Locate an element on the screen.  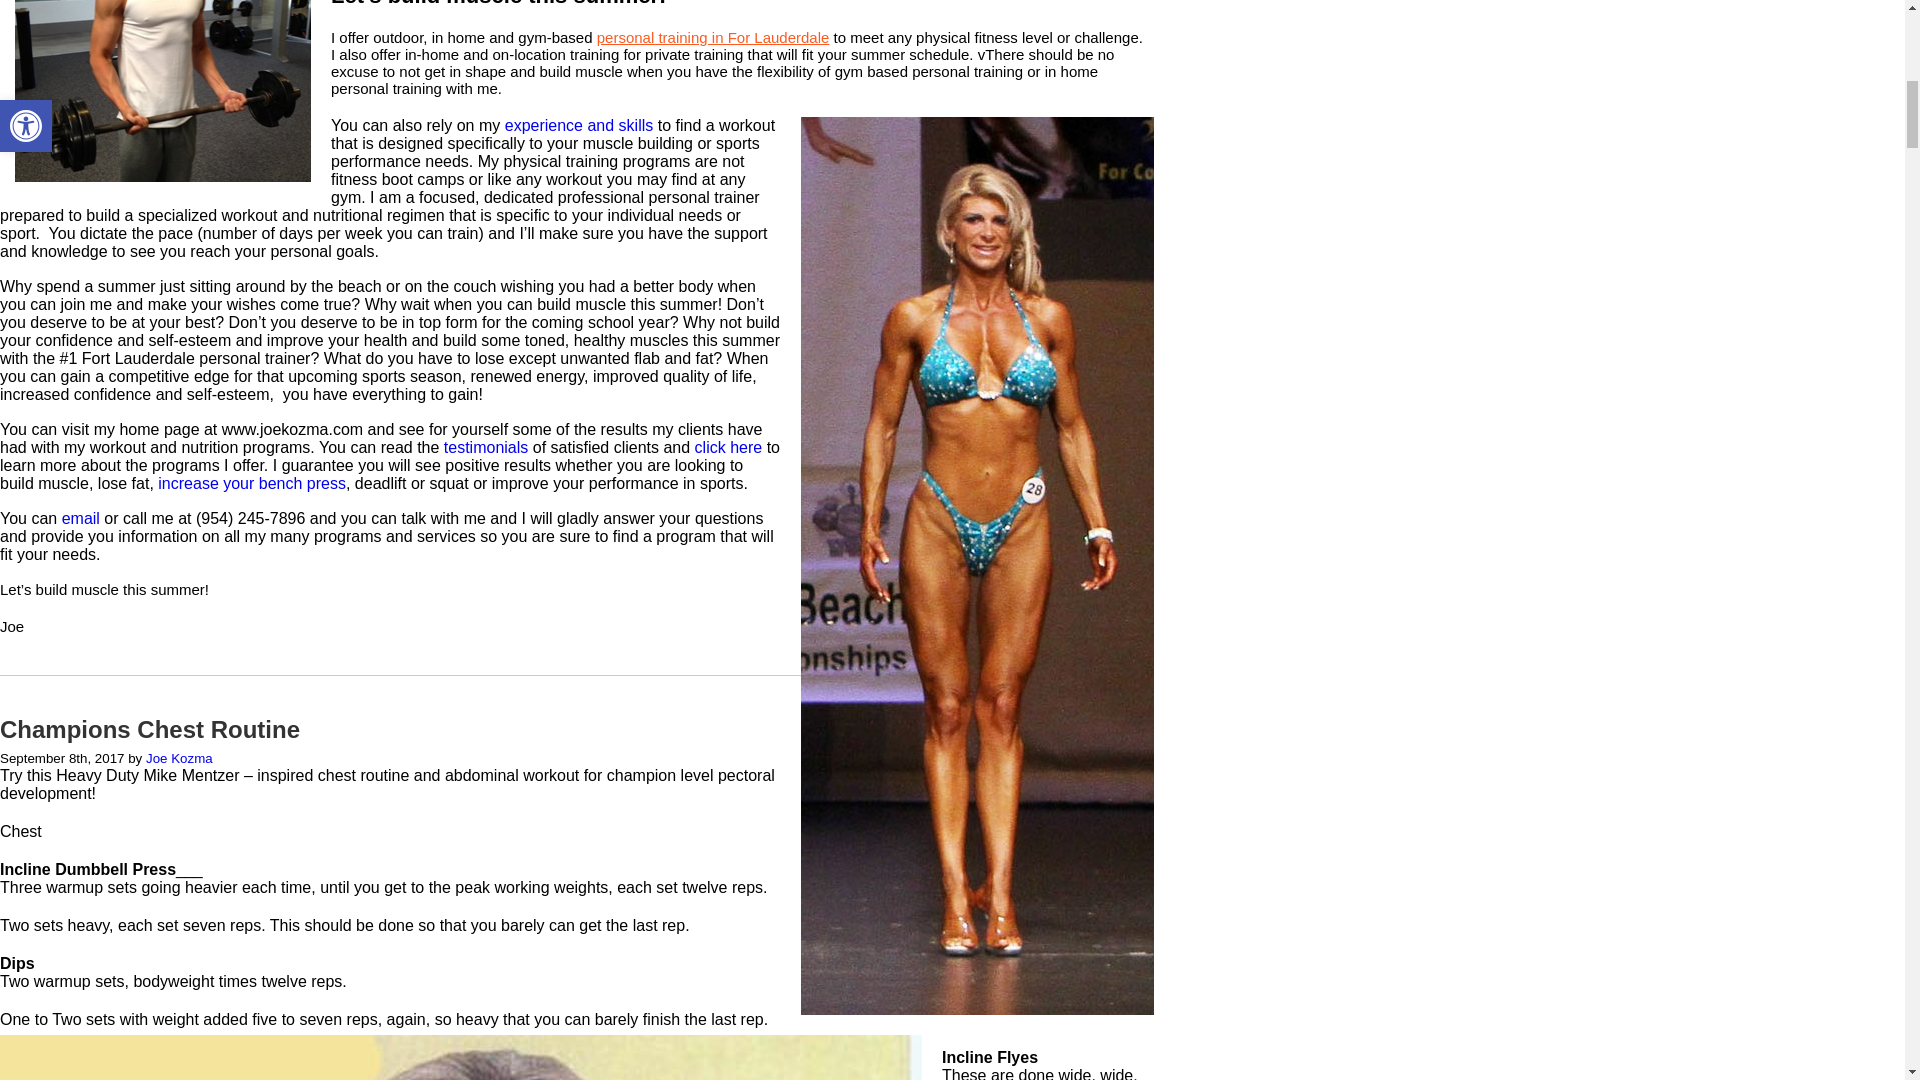
Posts by Joe Kozma is located at coordinates (179, 758).